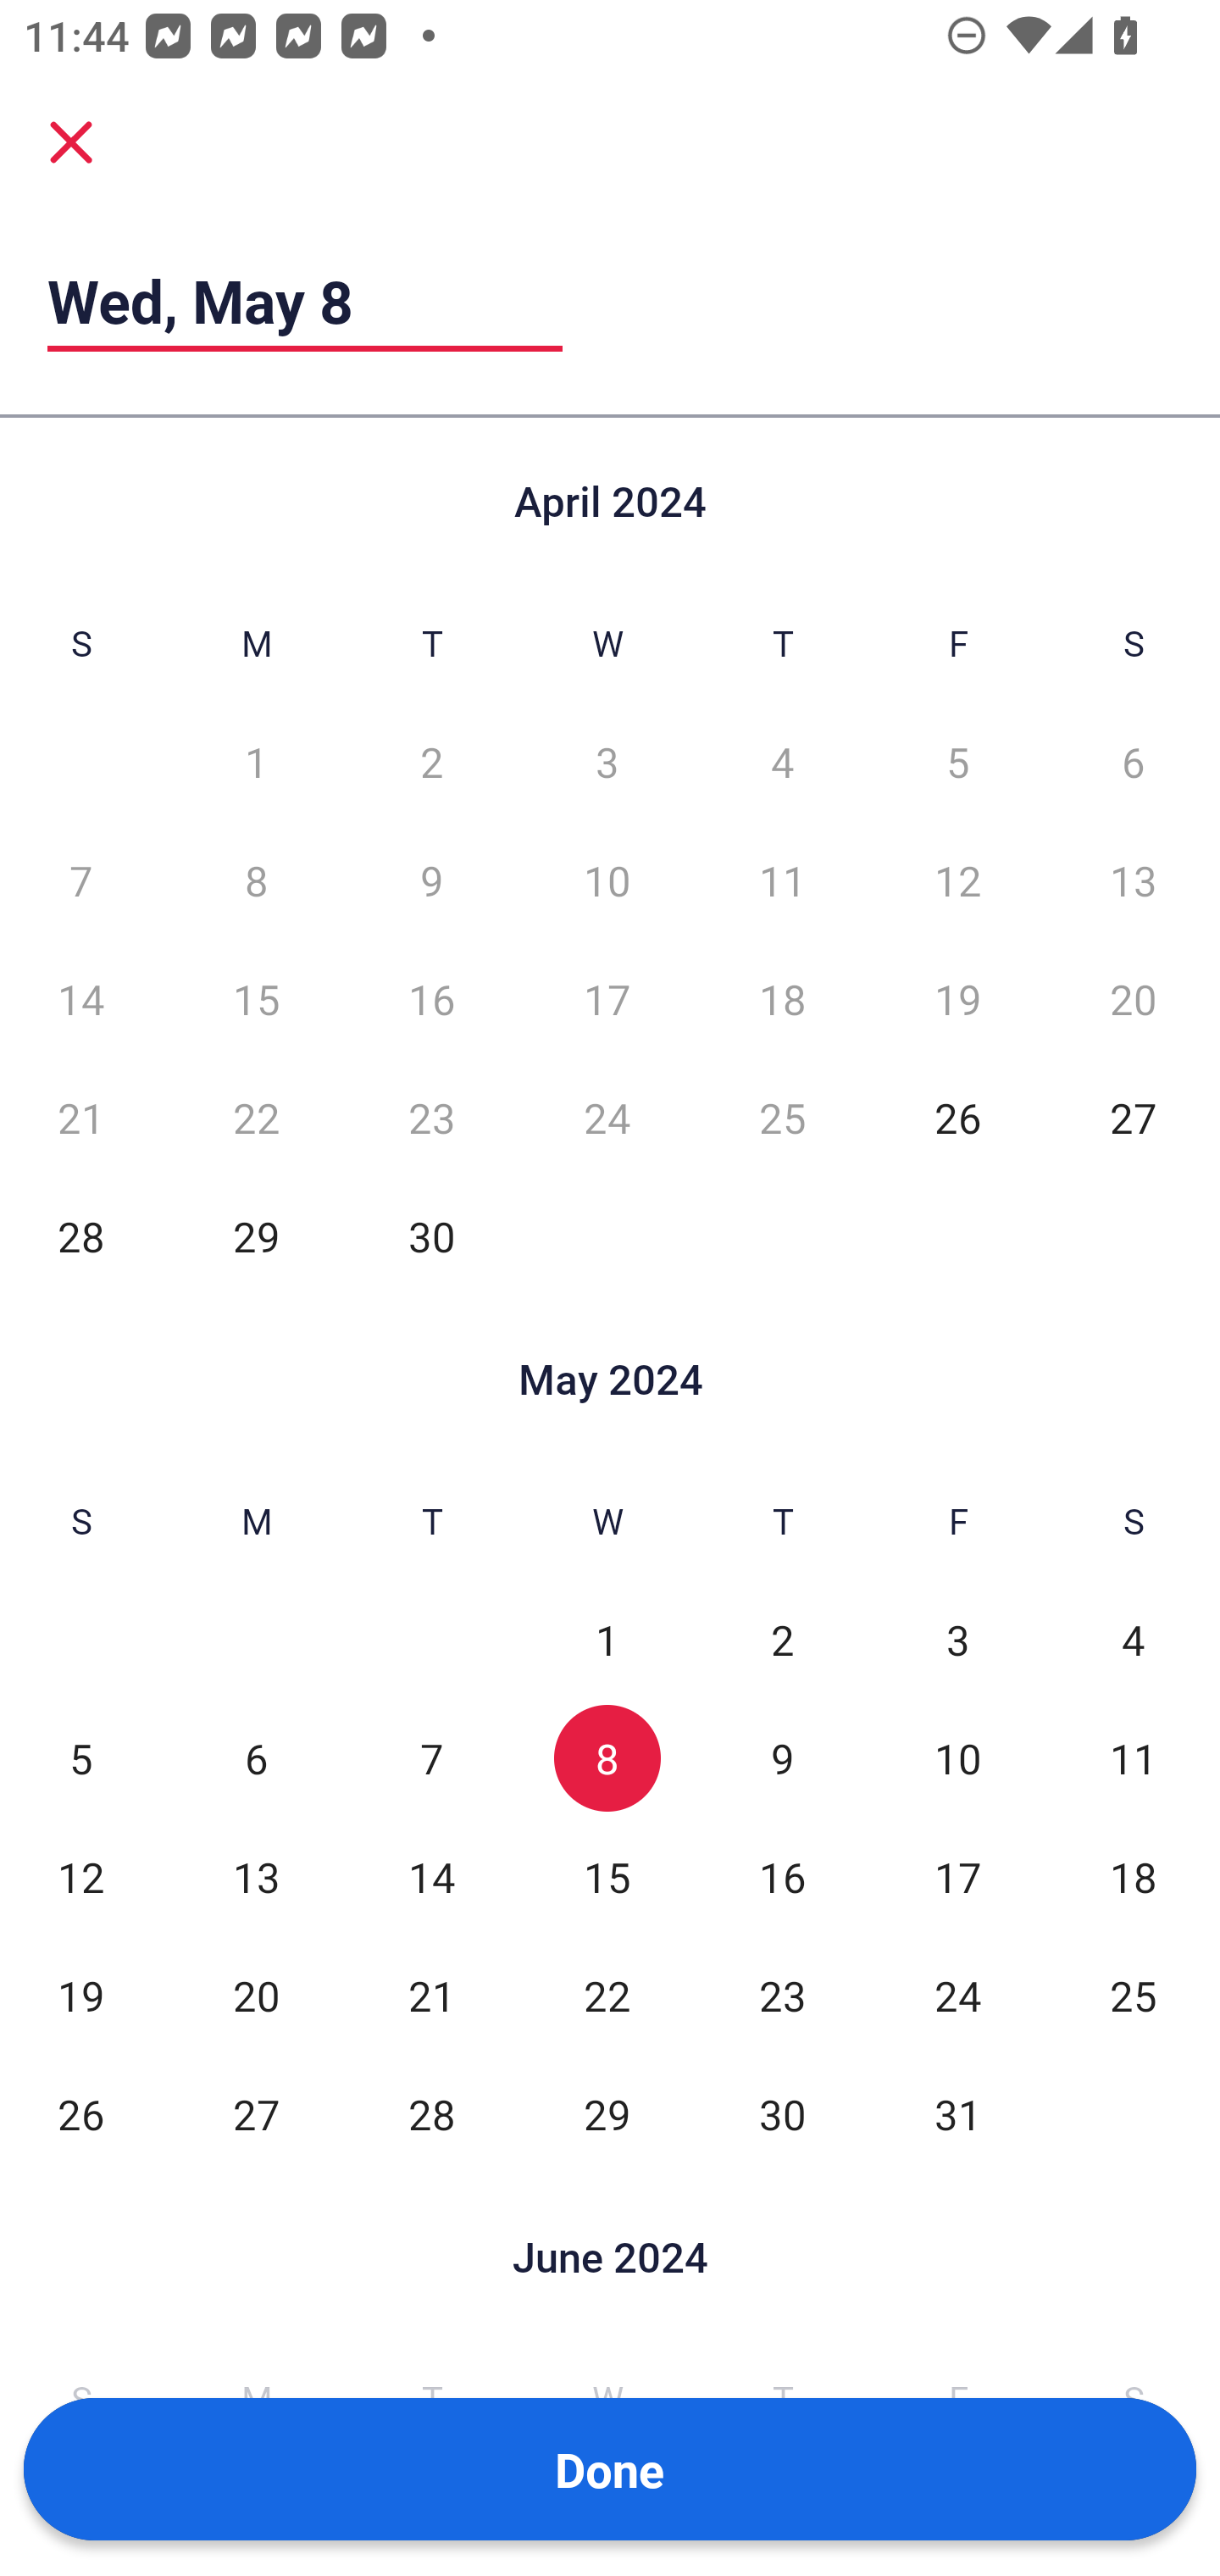 The height and width of the screenshot is (2576, 1220). I want to click on 21 Sun, Apr 21, Not Selected, so click(80, 1118).